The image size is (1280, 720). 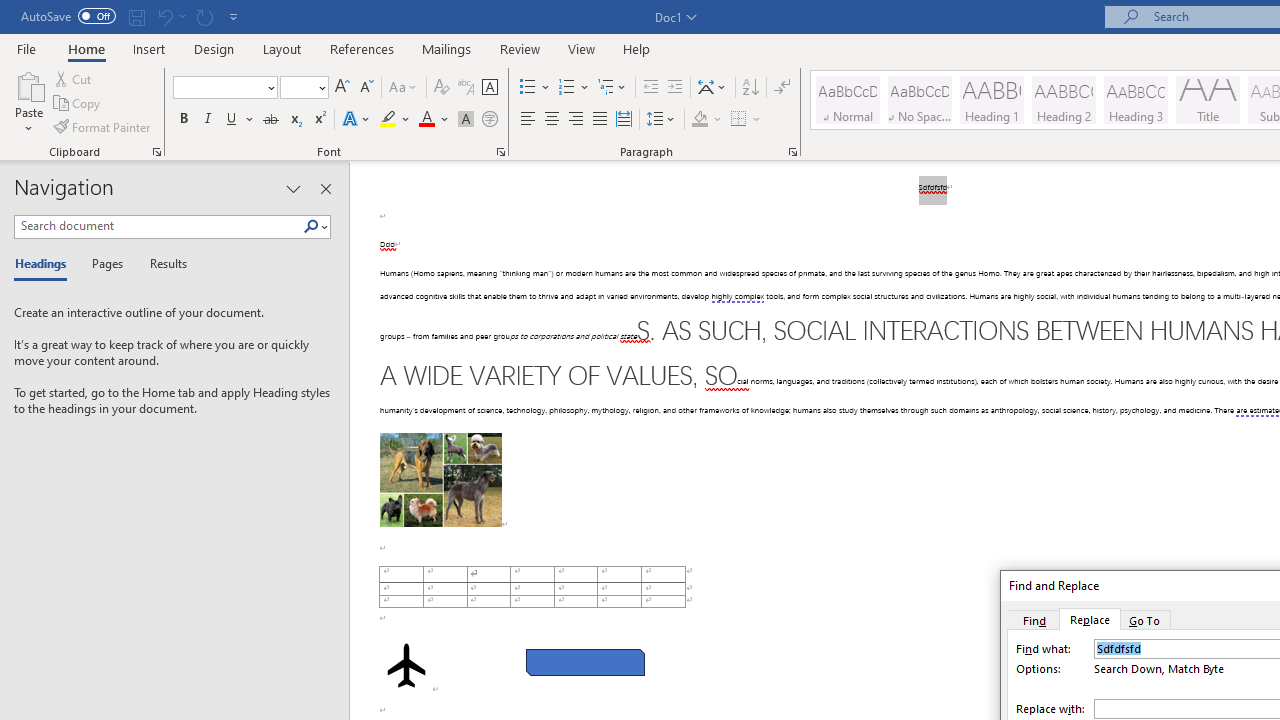 I want to click on Text Highlight Color Yellow, so click(x=388, y=120).